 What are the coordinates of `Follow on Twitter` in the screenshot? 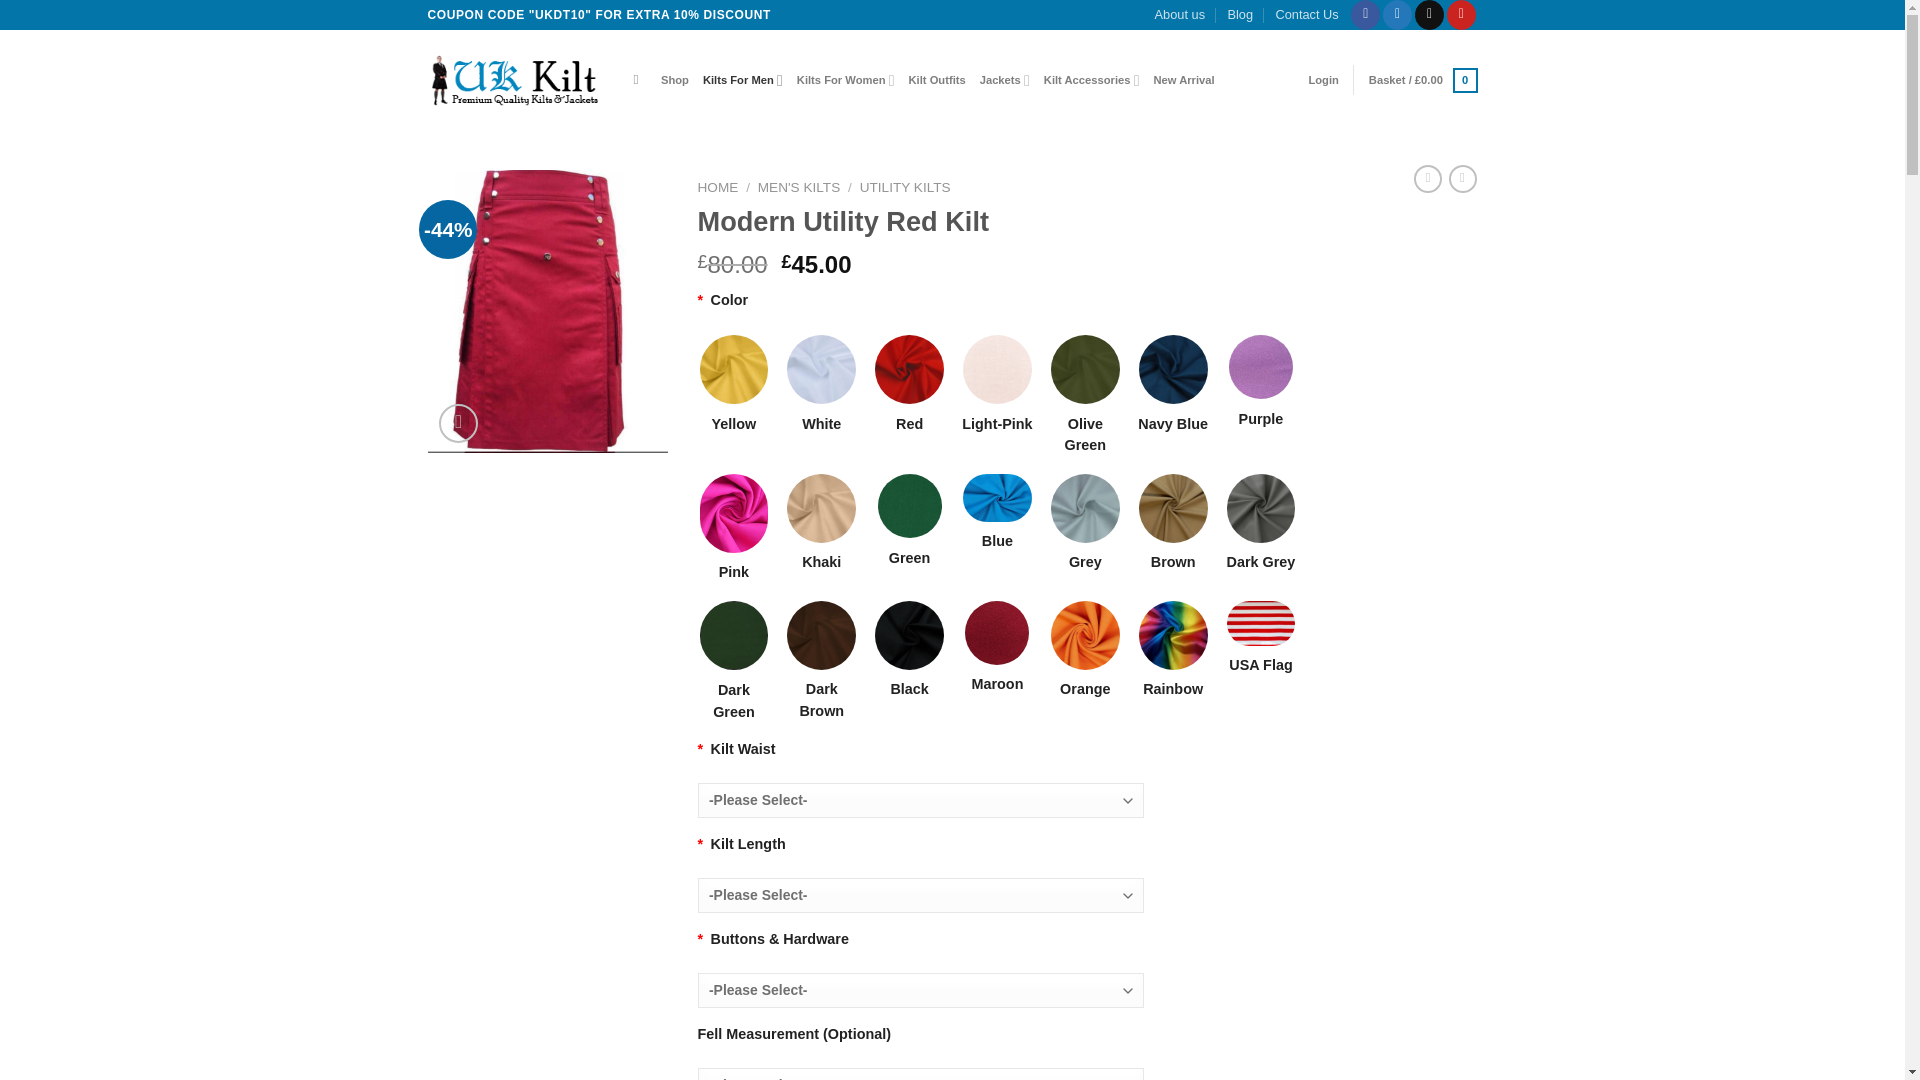 It's located at (1396, 15).